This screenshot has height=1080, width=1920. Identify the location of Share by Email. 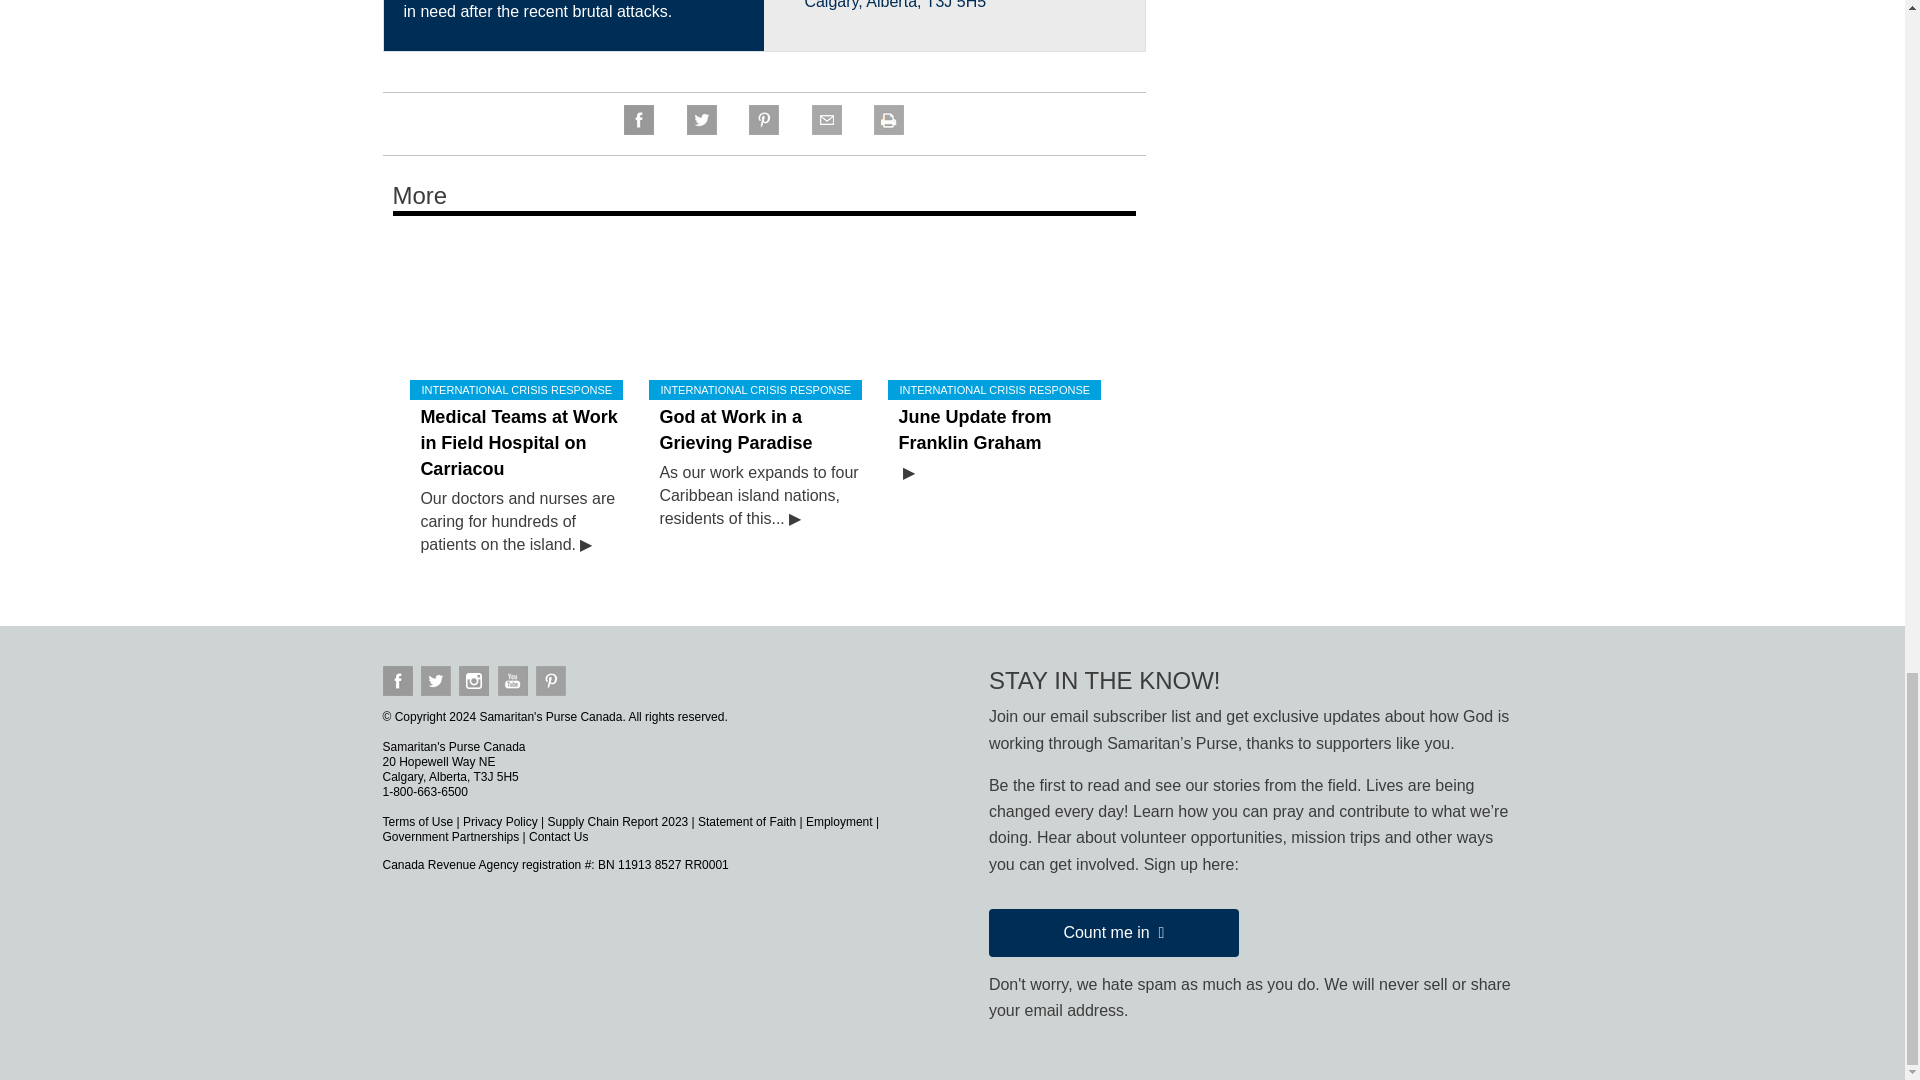
(826, 129).